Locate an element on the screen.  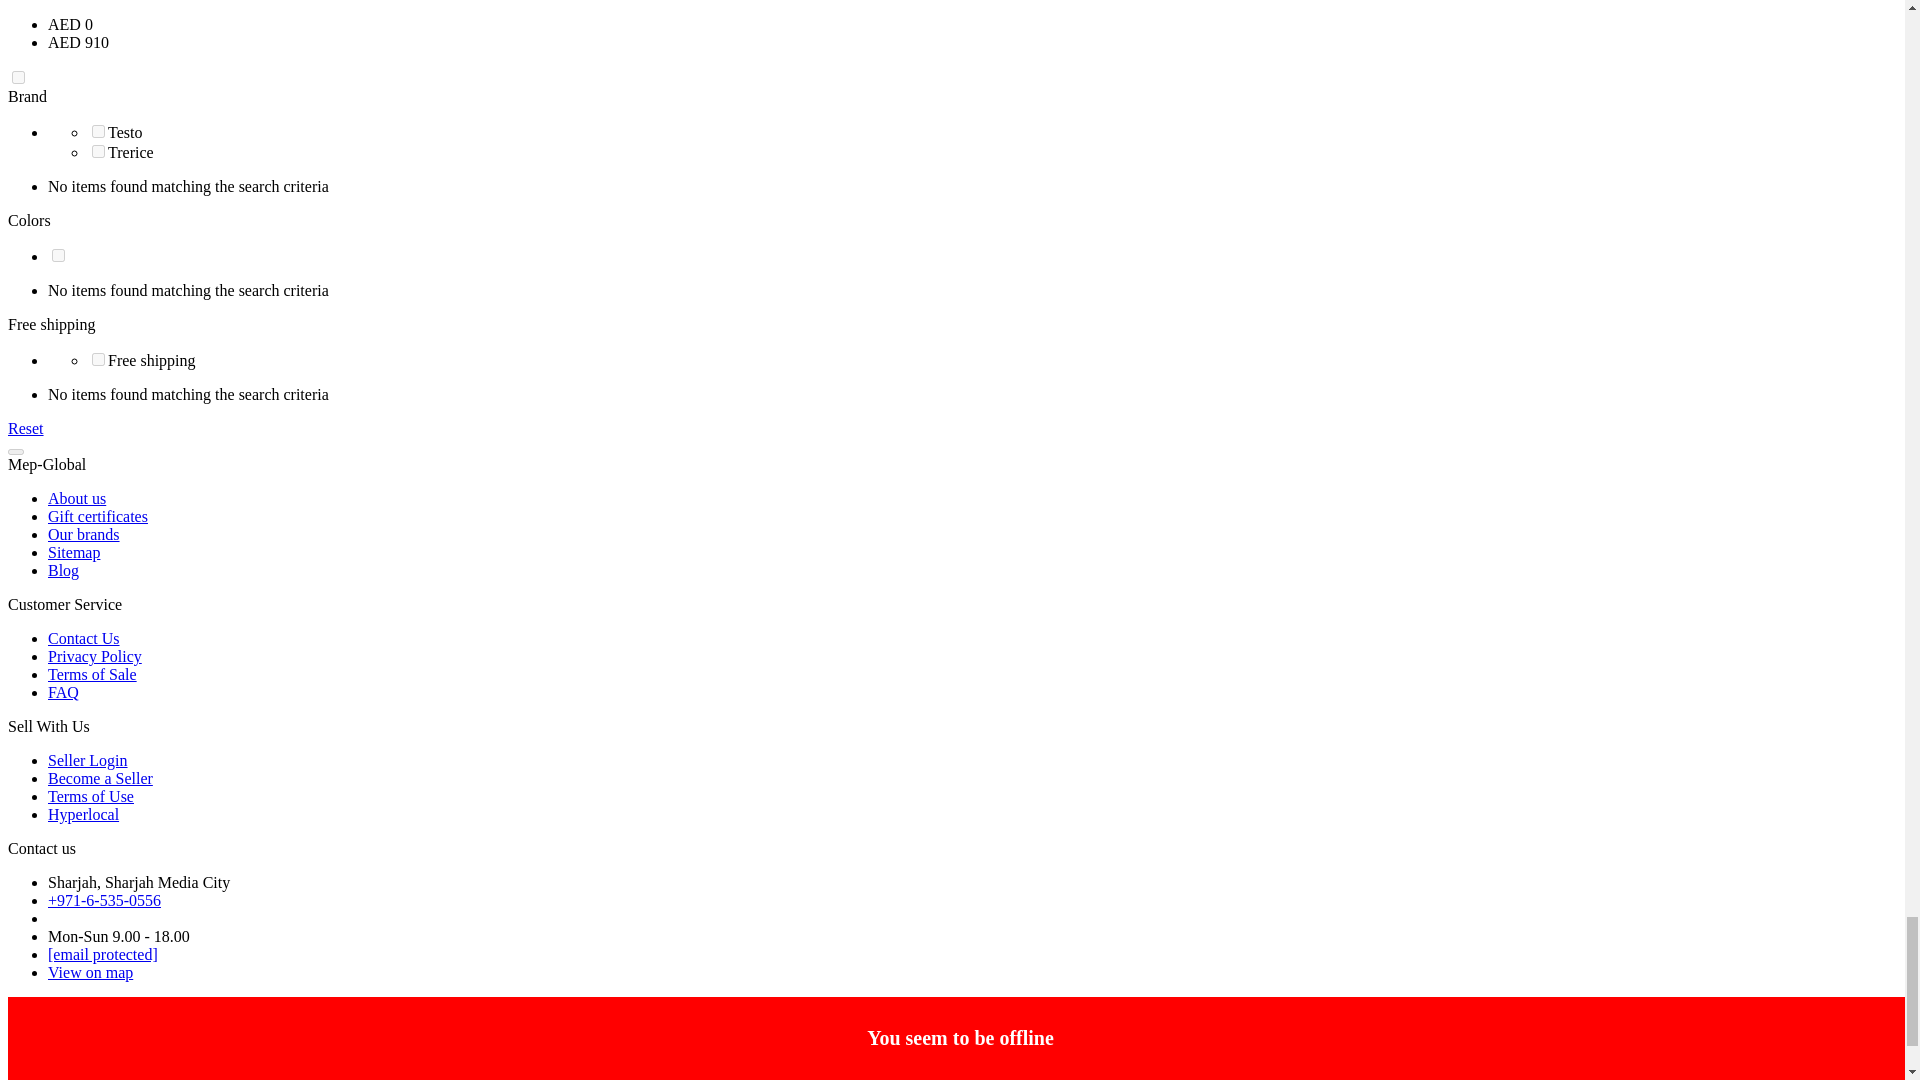
Y is located at coordinates (98, 360).